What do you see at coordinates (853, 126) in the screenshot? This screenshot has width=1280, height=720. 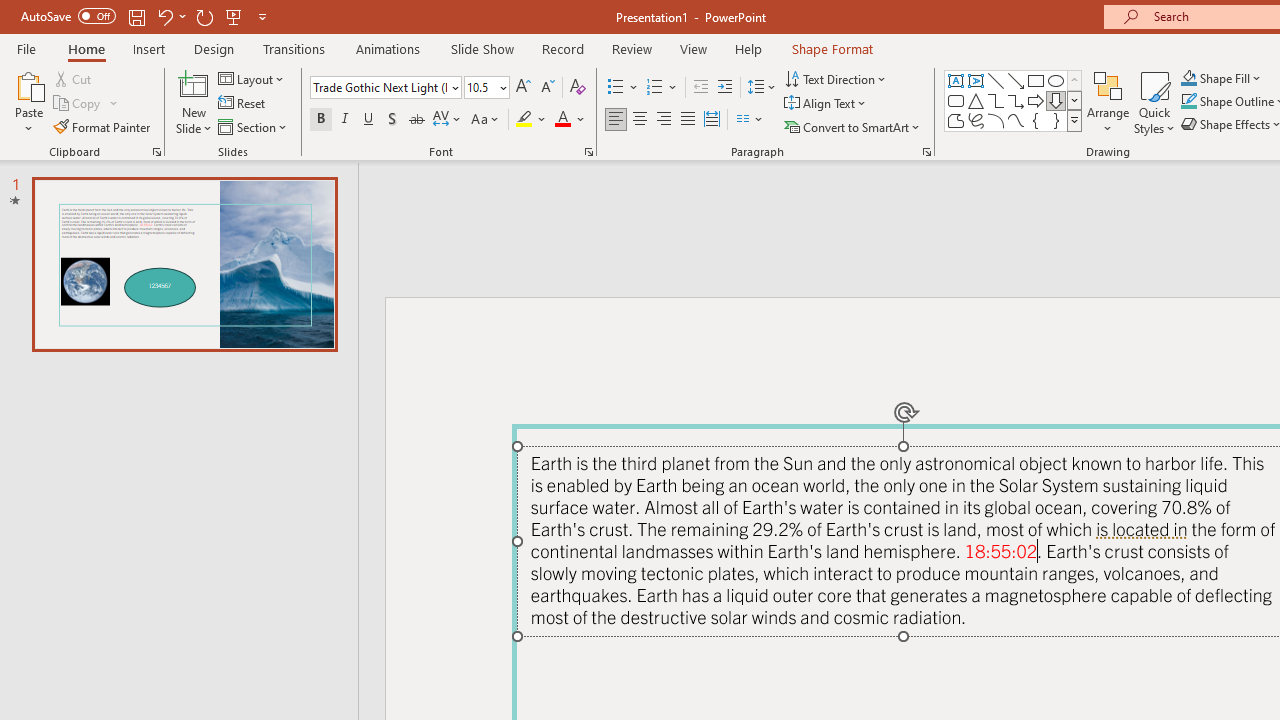 I see `Convert to SmartArt` at bounding box center [853, 126].